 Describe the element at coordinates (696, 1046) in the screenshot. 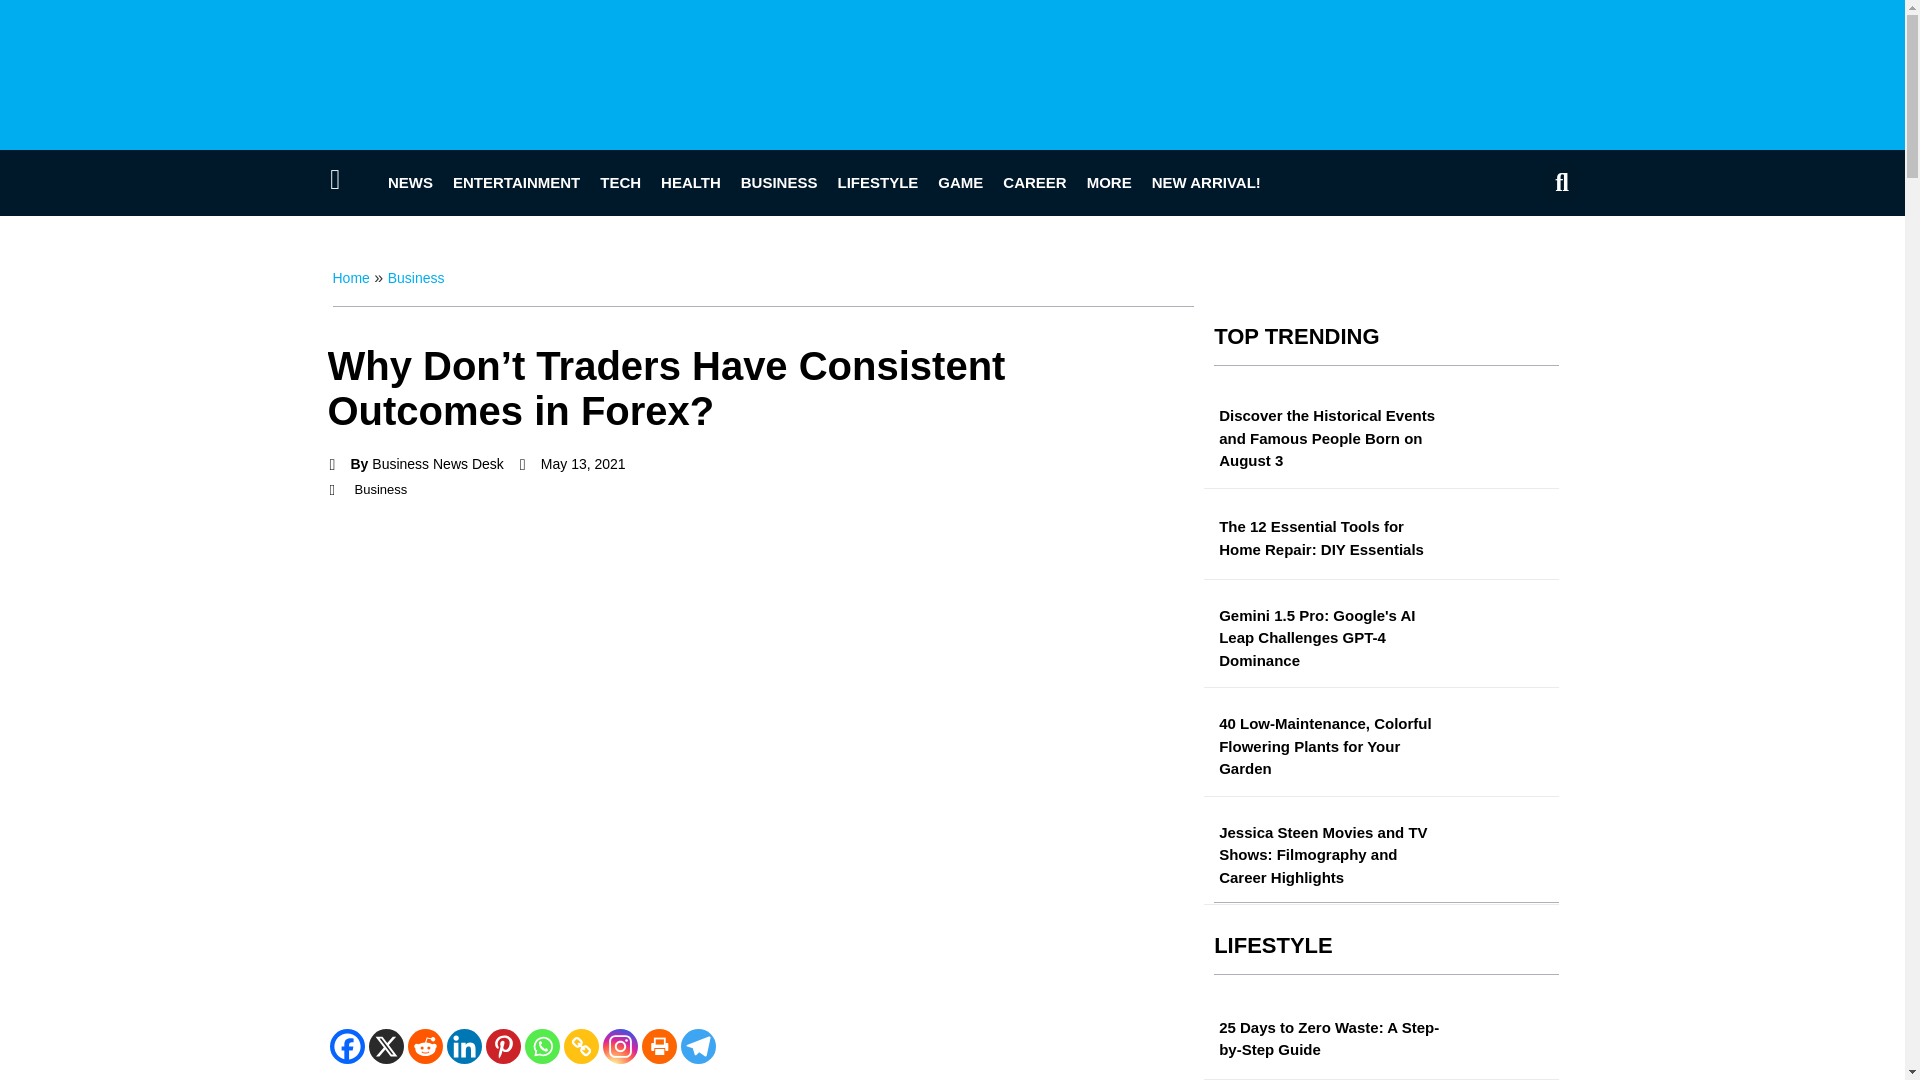

I see `Telegram` at that location.